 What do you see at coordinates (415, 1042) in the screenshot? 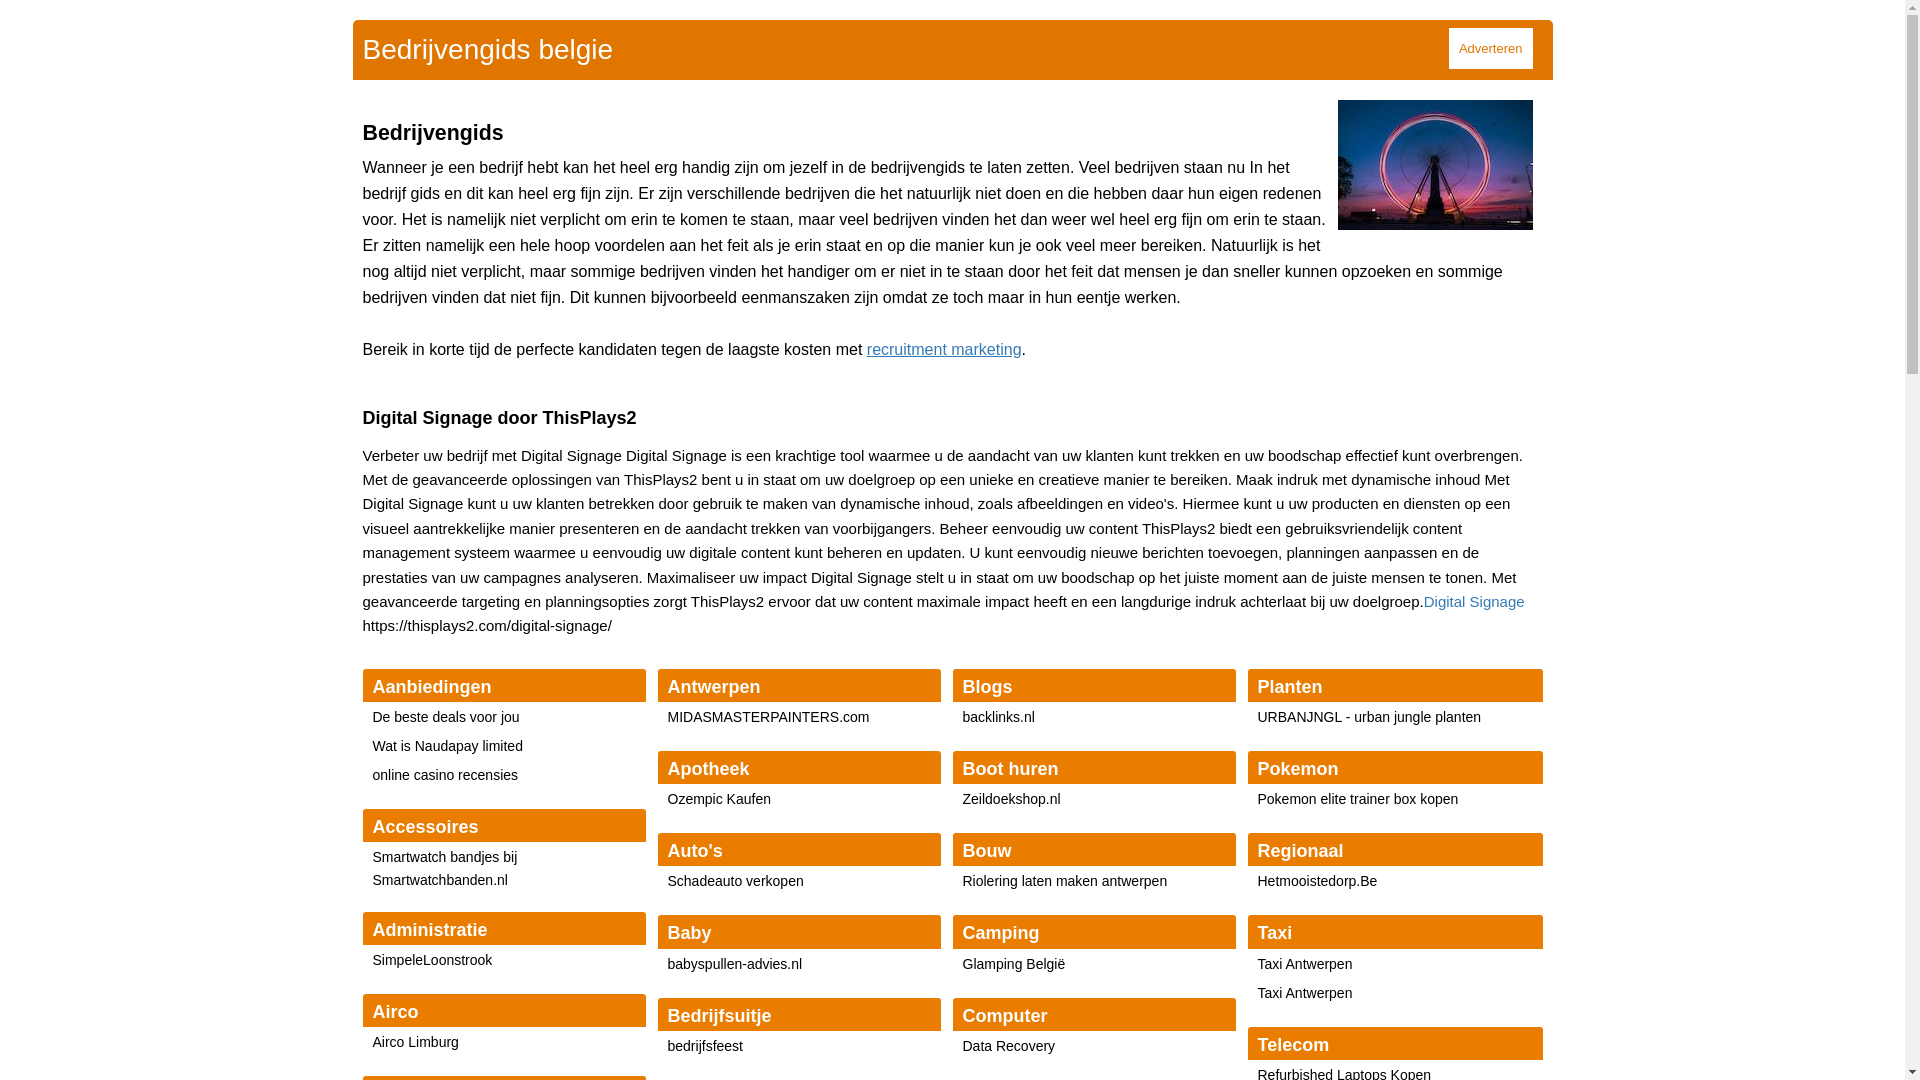
I see `Airco Limburg` at bounding box center [415, 1042].